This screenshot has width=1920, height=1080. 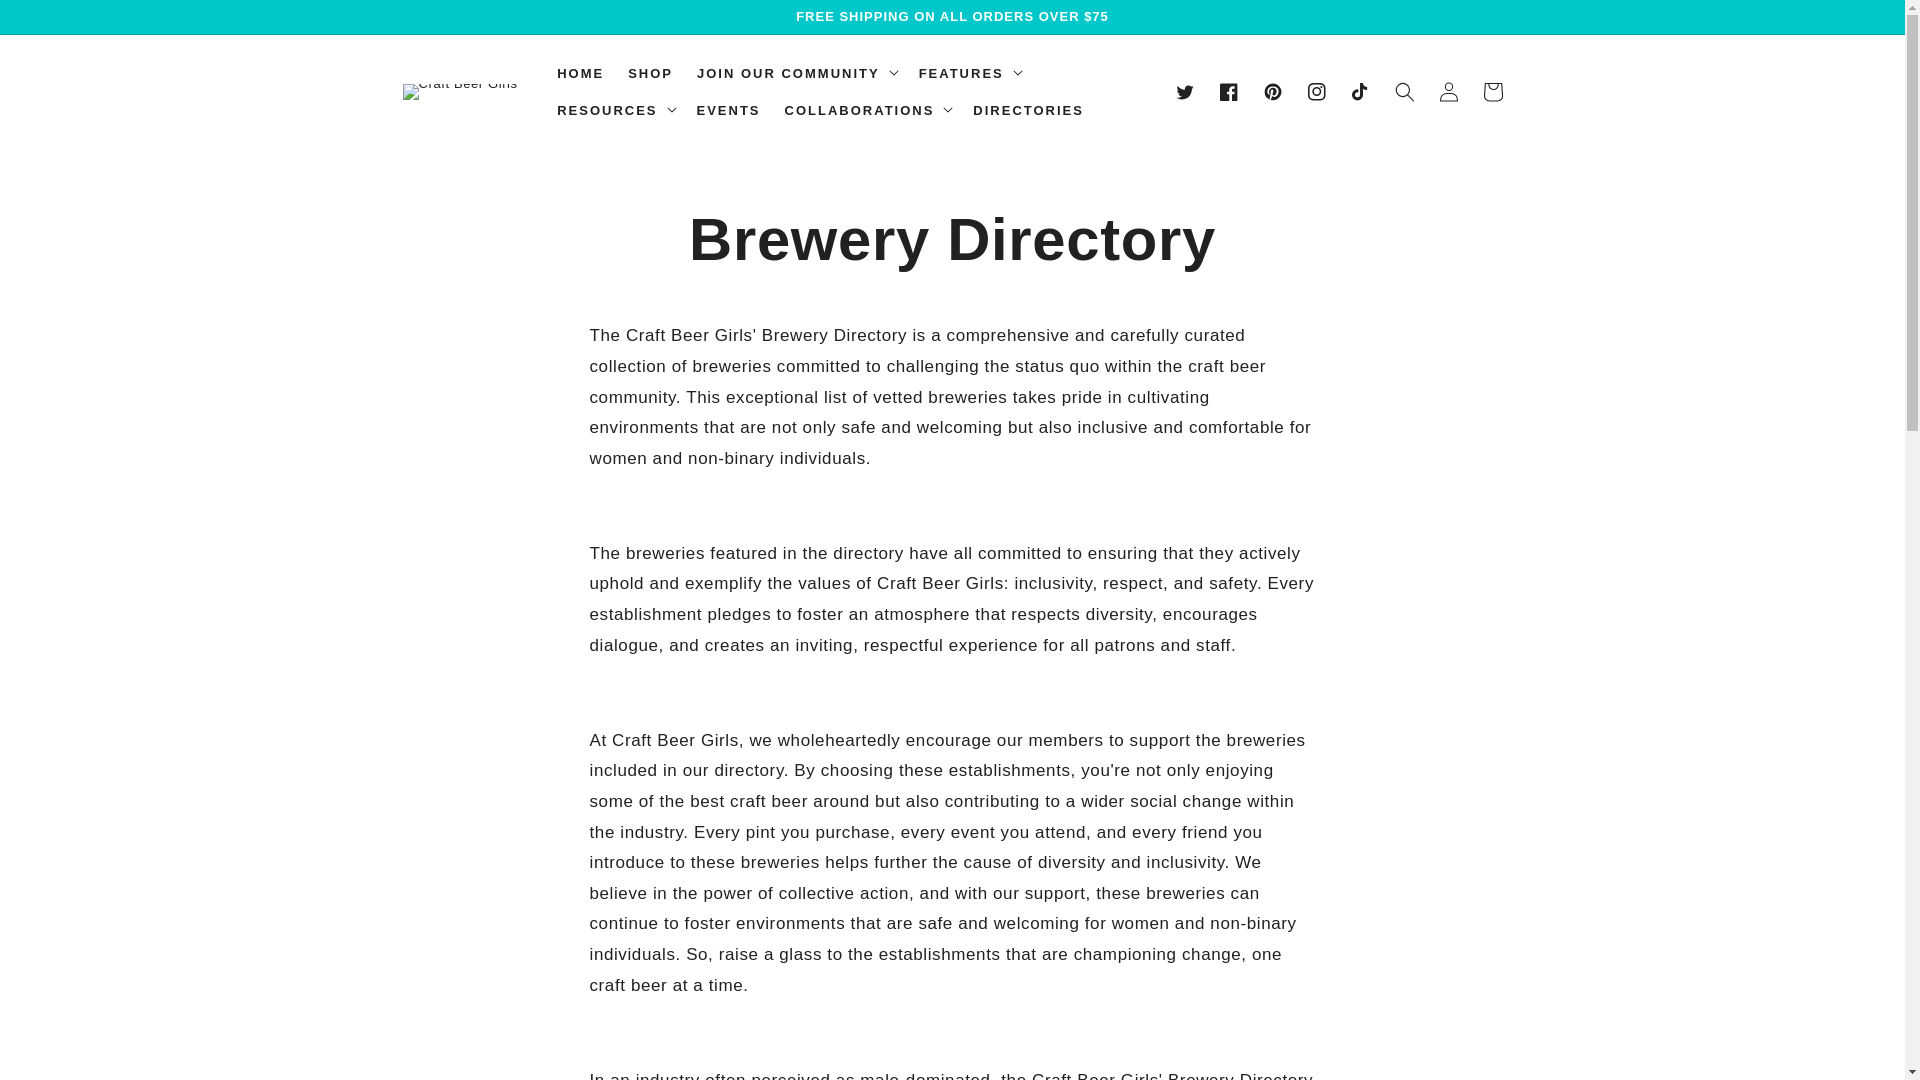 I want to click on Skip to content, so click(x=10, y=10).